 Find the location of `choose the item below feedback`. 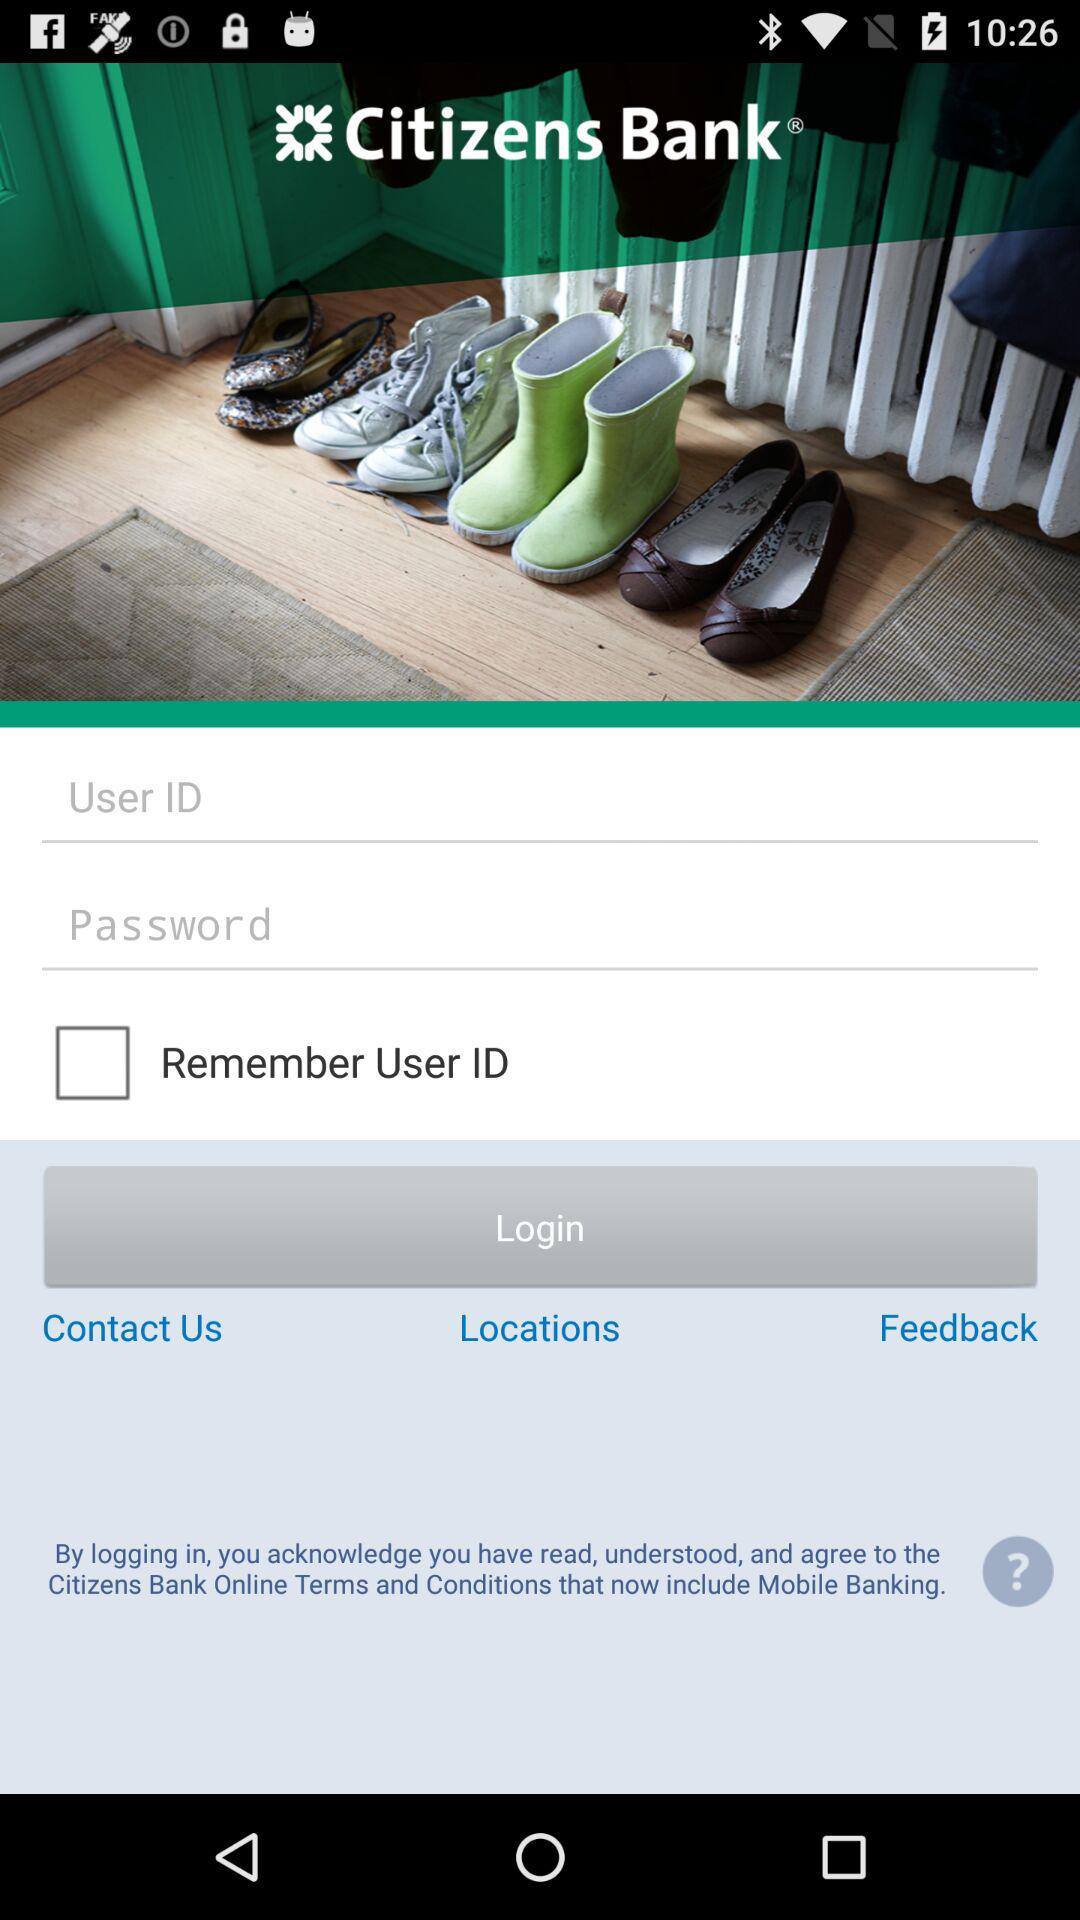

choose the item below feedback is located at coordinates (1017, 1571).